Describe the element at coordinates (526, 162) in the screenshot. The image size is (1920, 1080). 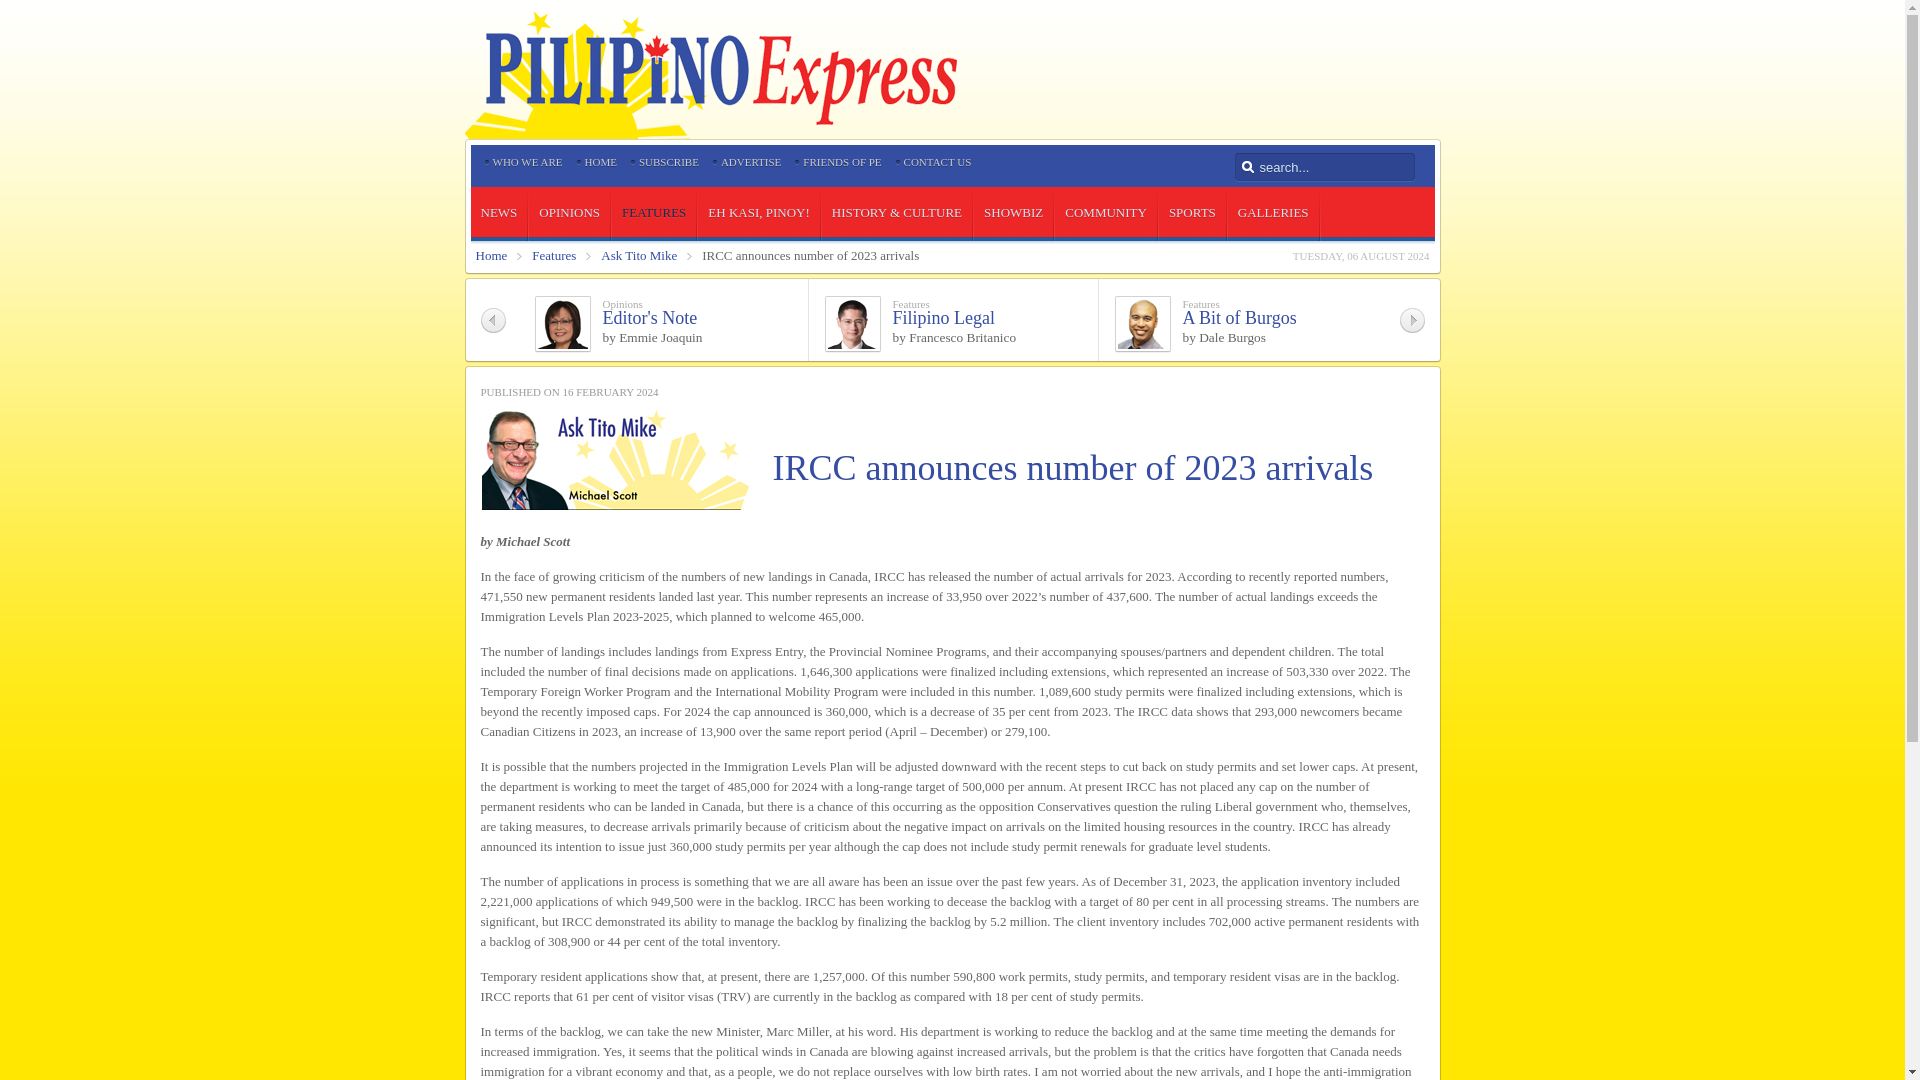
I see `WHO WE ARE` at that location.